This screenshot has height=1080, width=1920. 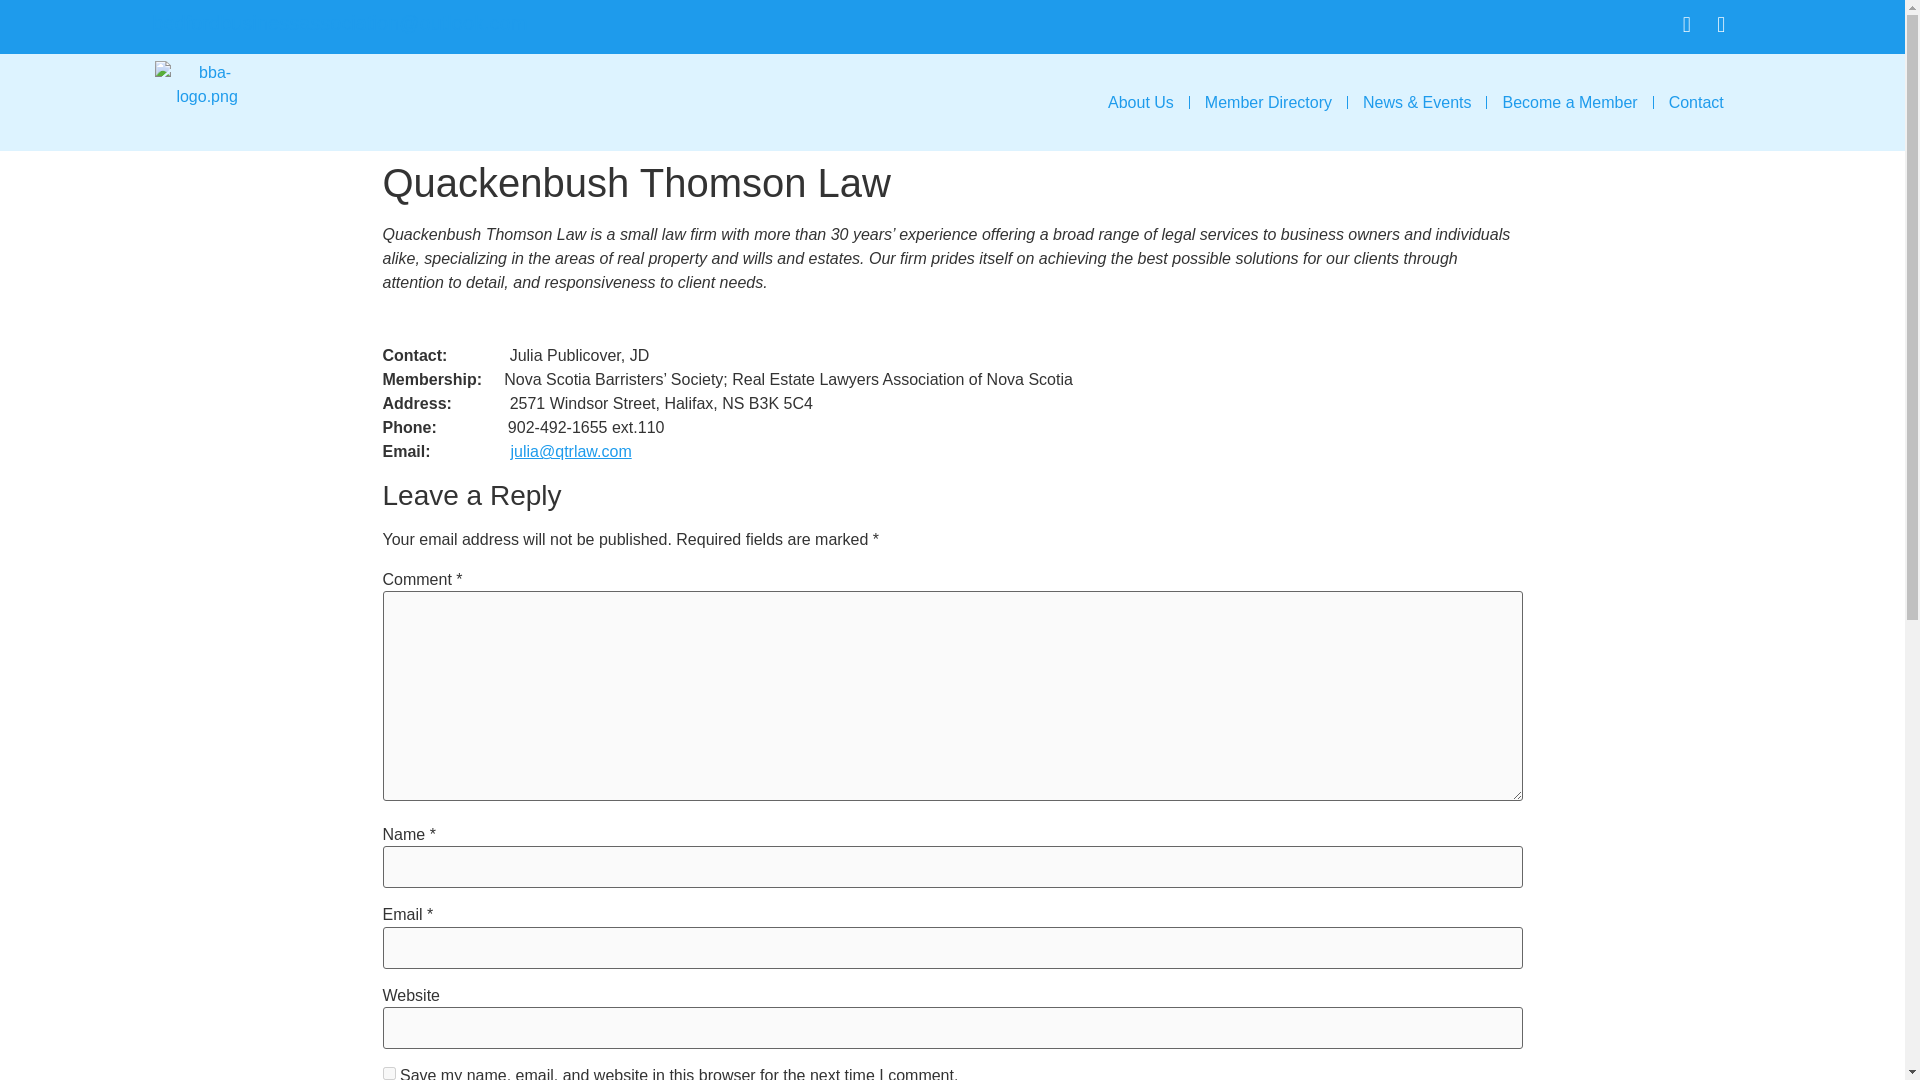 I want to click on bba-logo.png, so click(x=207, y=100).